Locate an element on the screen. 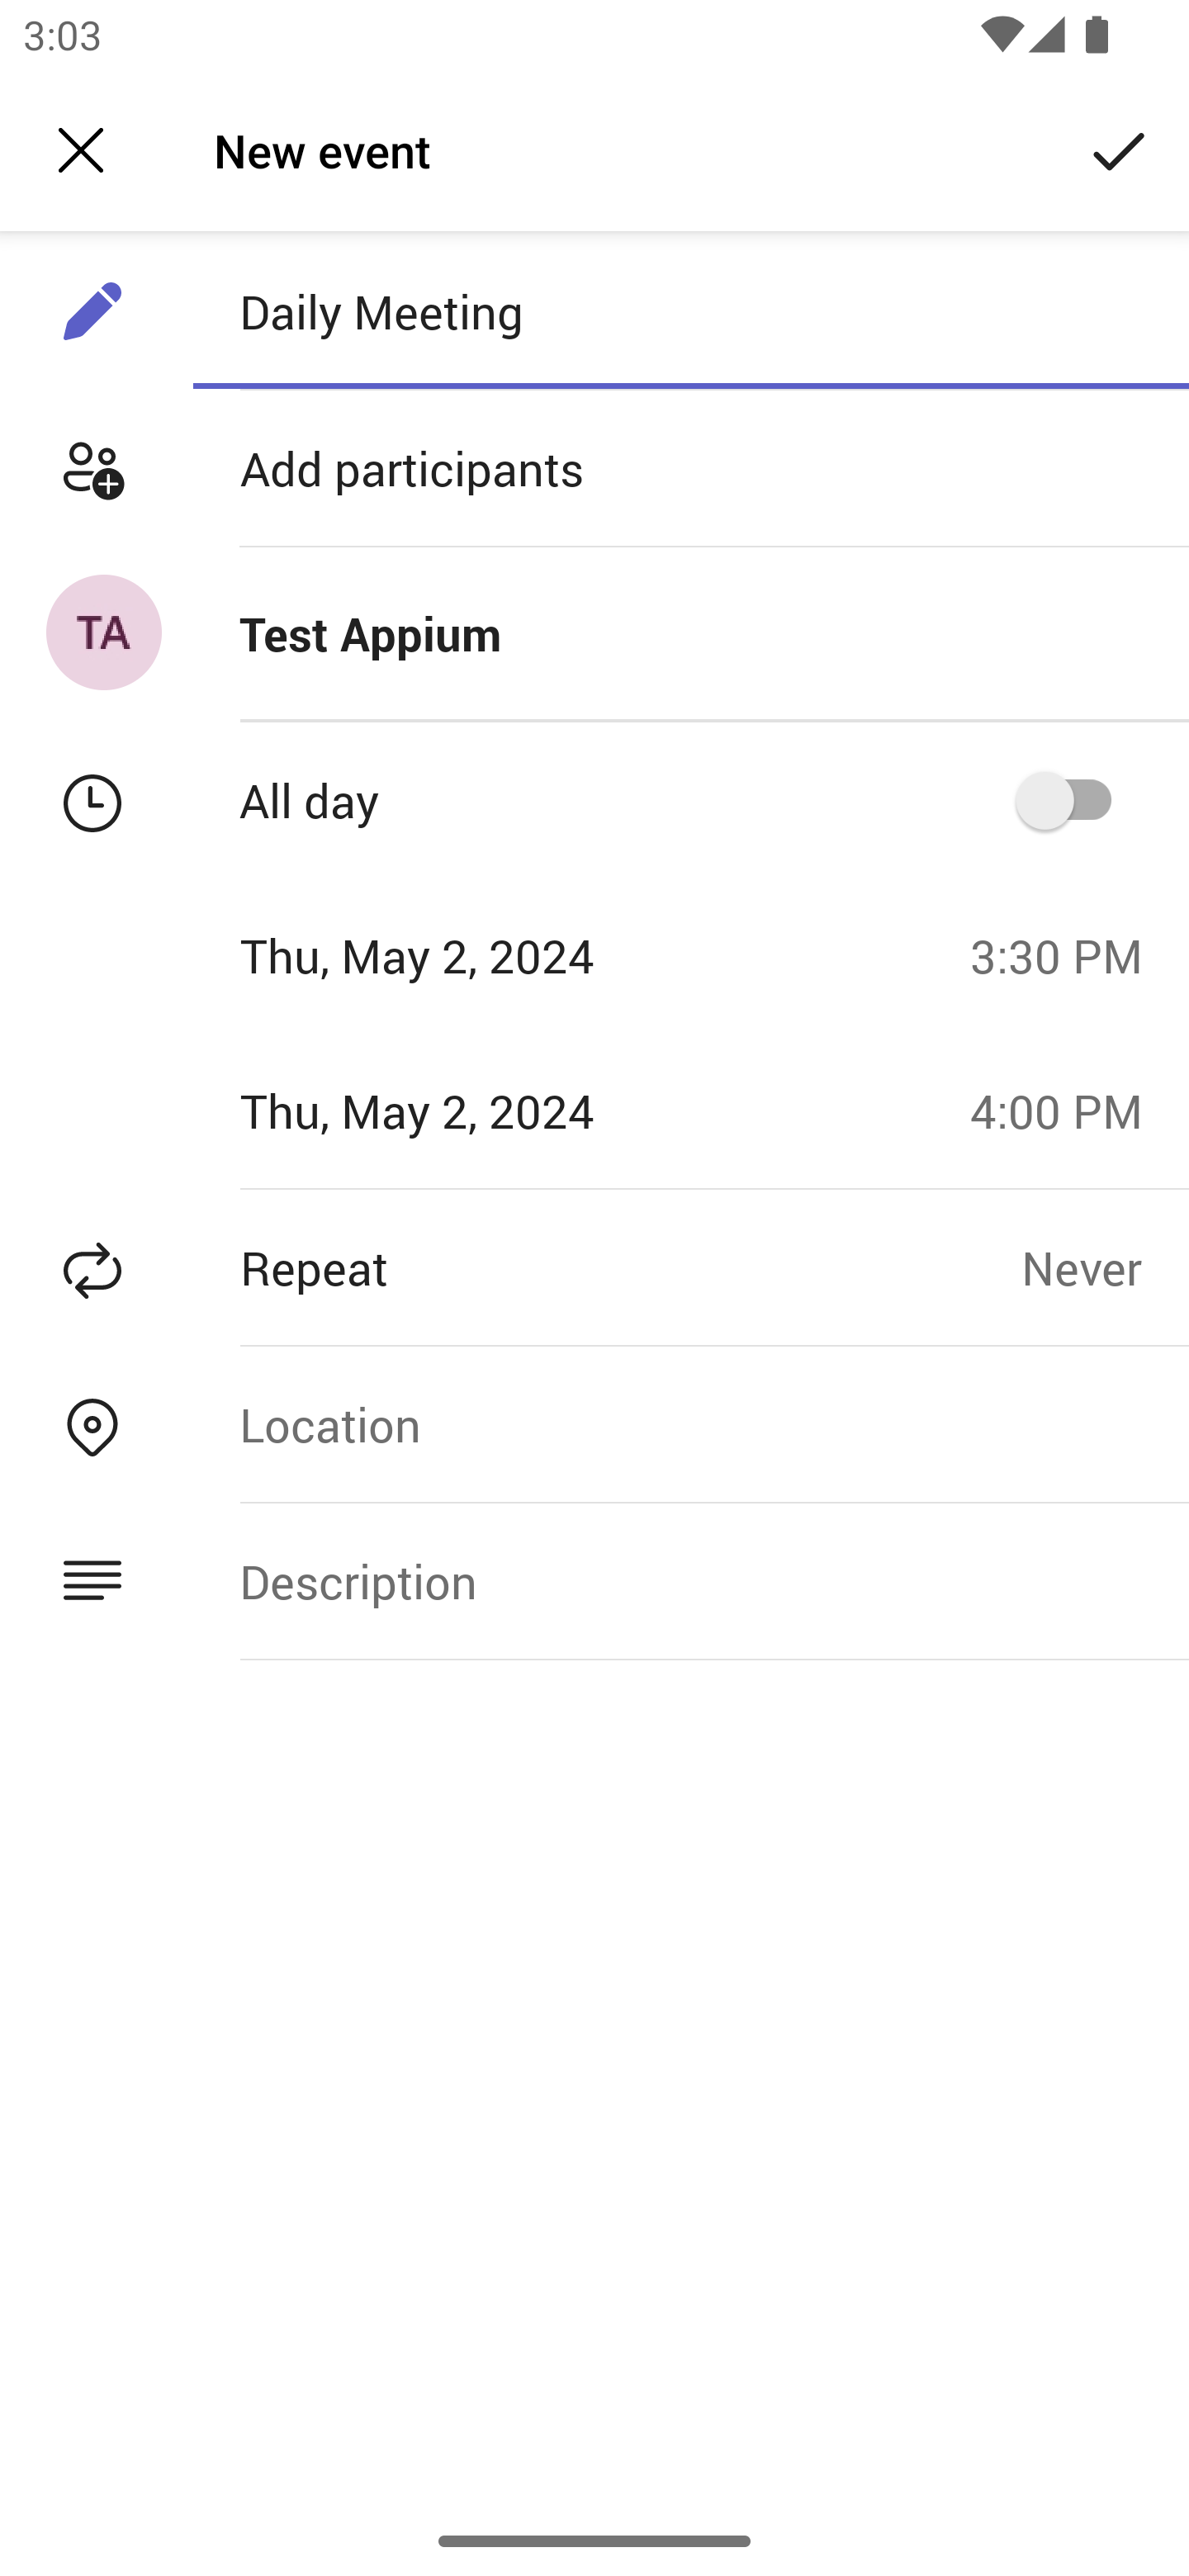 This screenshot has width=1189, height=2576. Add participants Add participants option is located at coordinates (594, 469).